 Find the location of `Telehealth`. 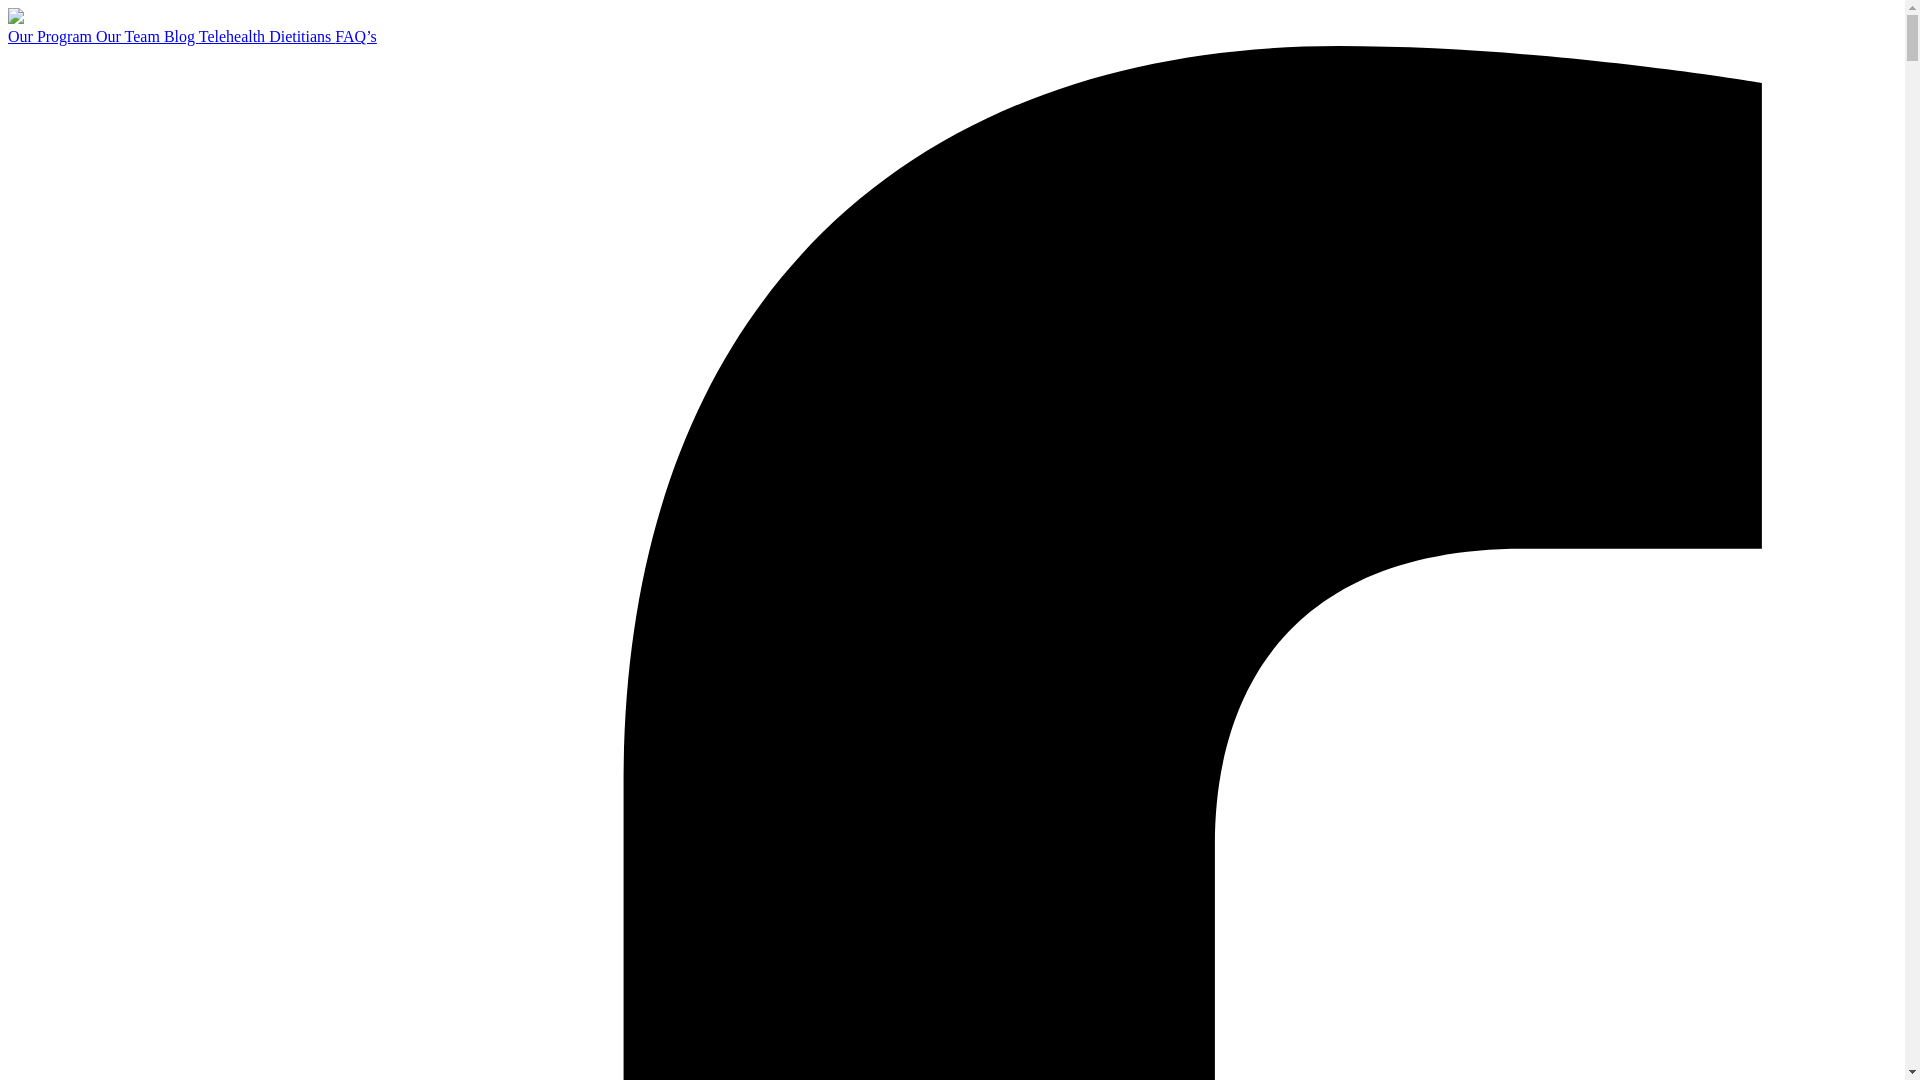

Telehealth is located at coordinates (234, 36).